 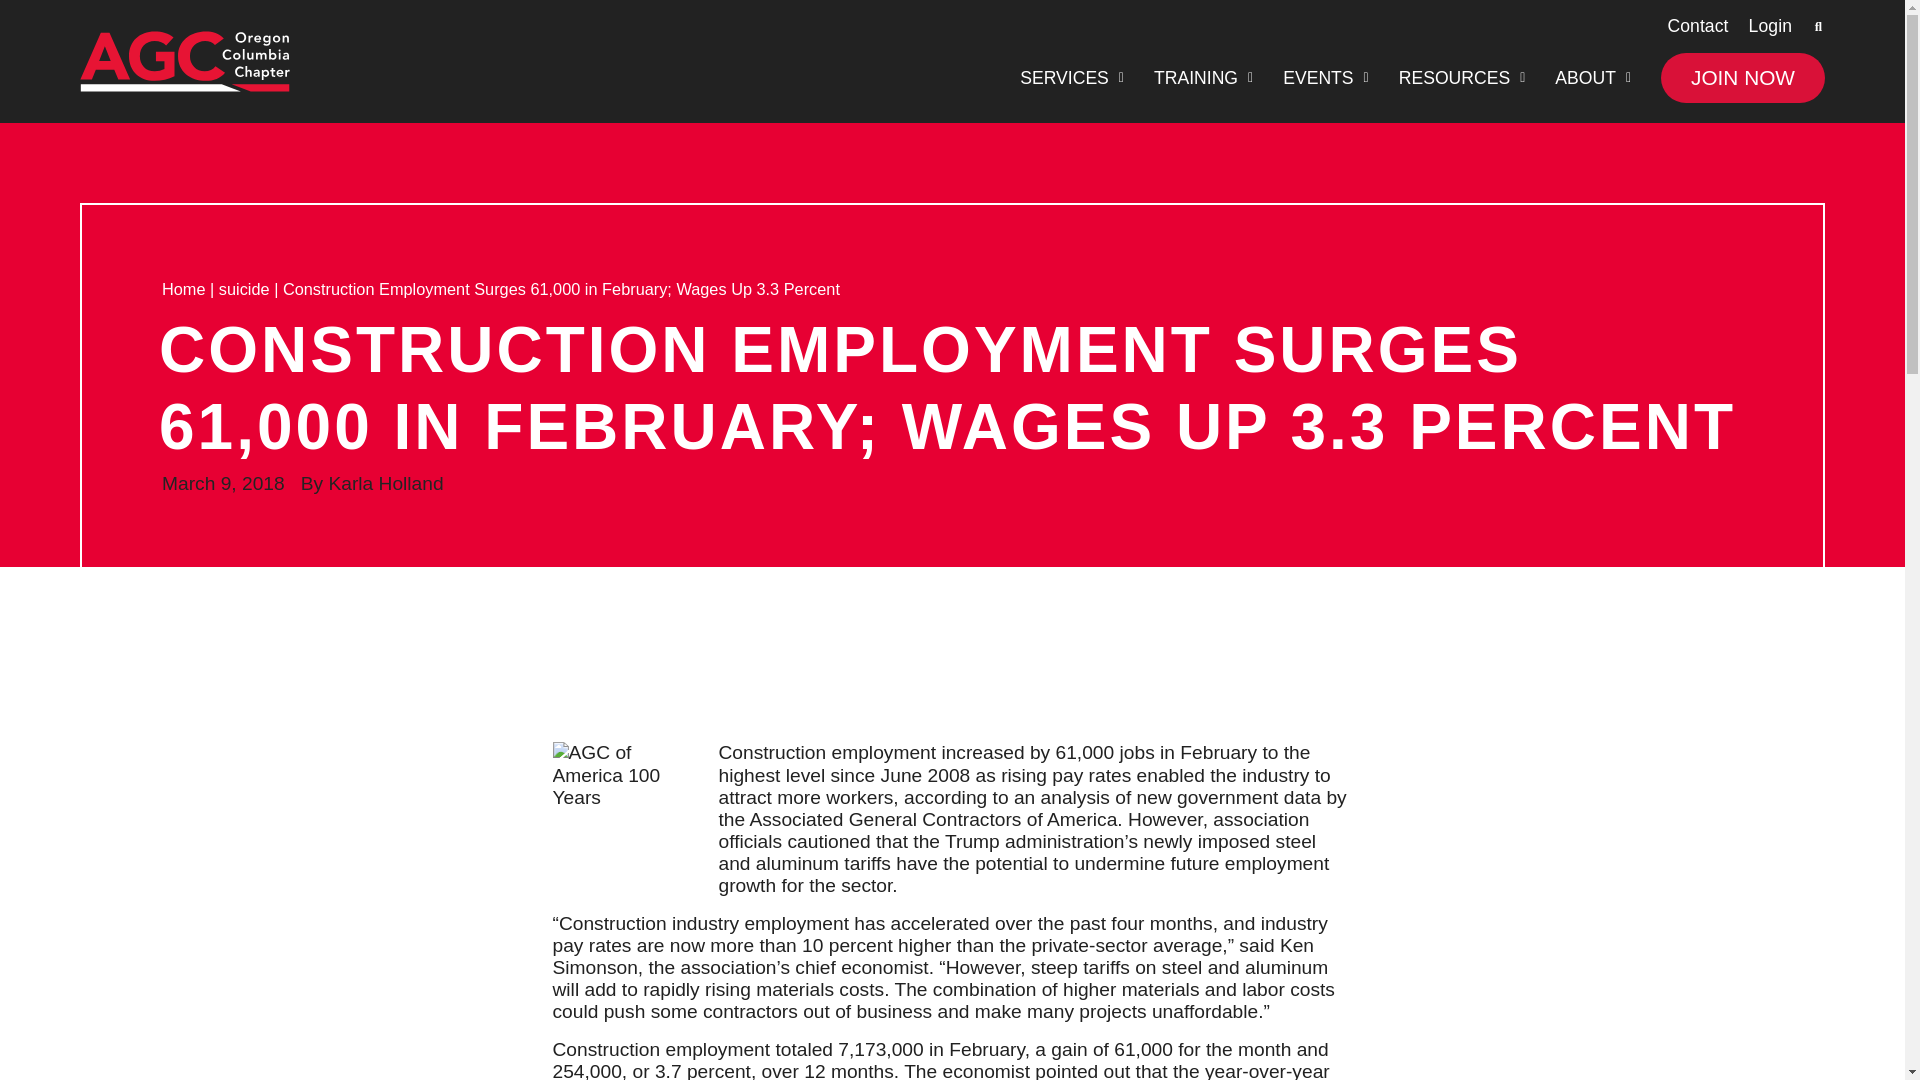 What do you see at coordinates (1770, 26) in the screenshot?
I see `Login` at bounding box center [1770, 26].